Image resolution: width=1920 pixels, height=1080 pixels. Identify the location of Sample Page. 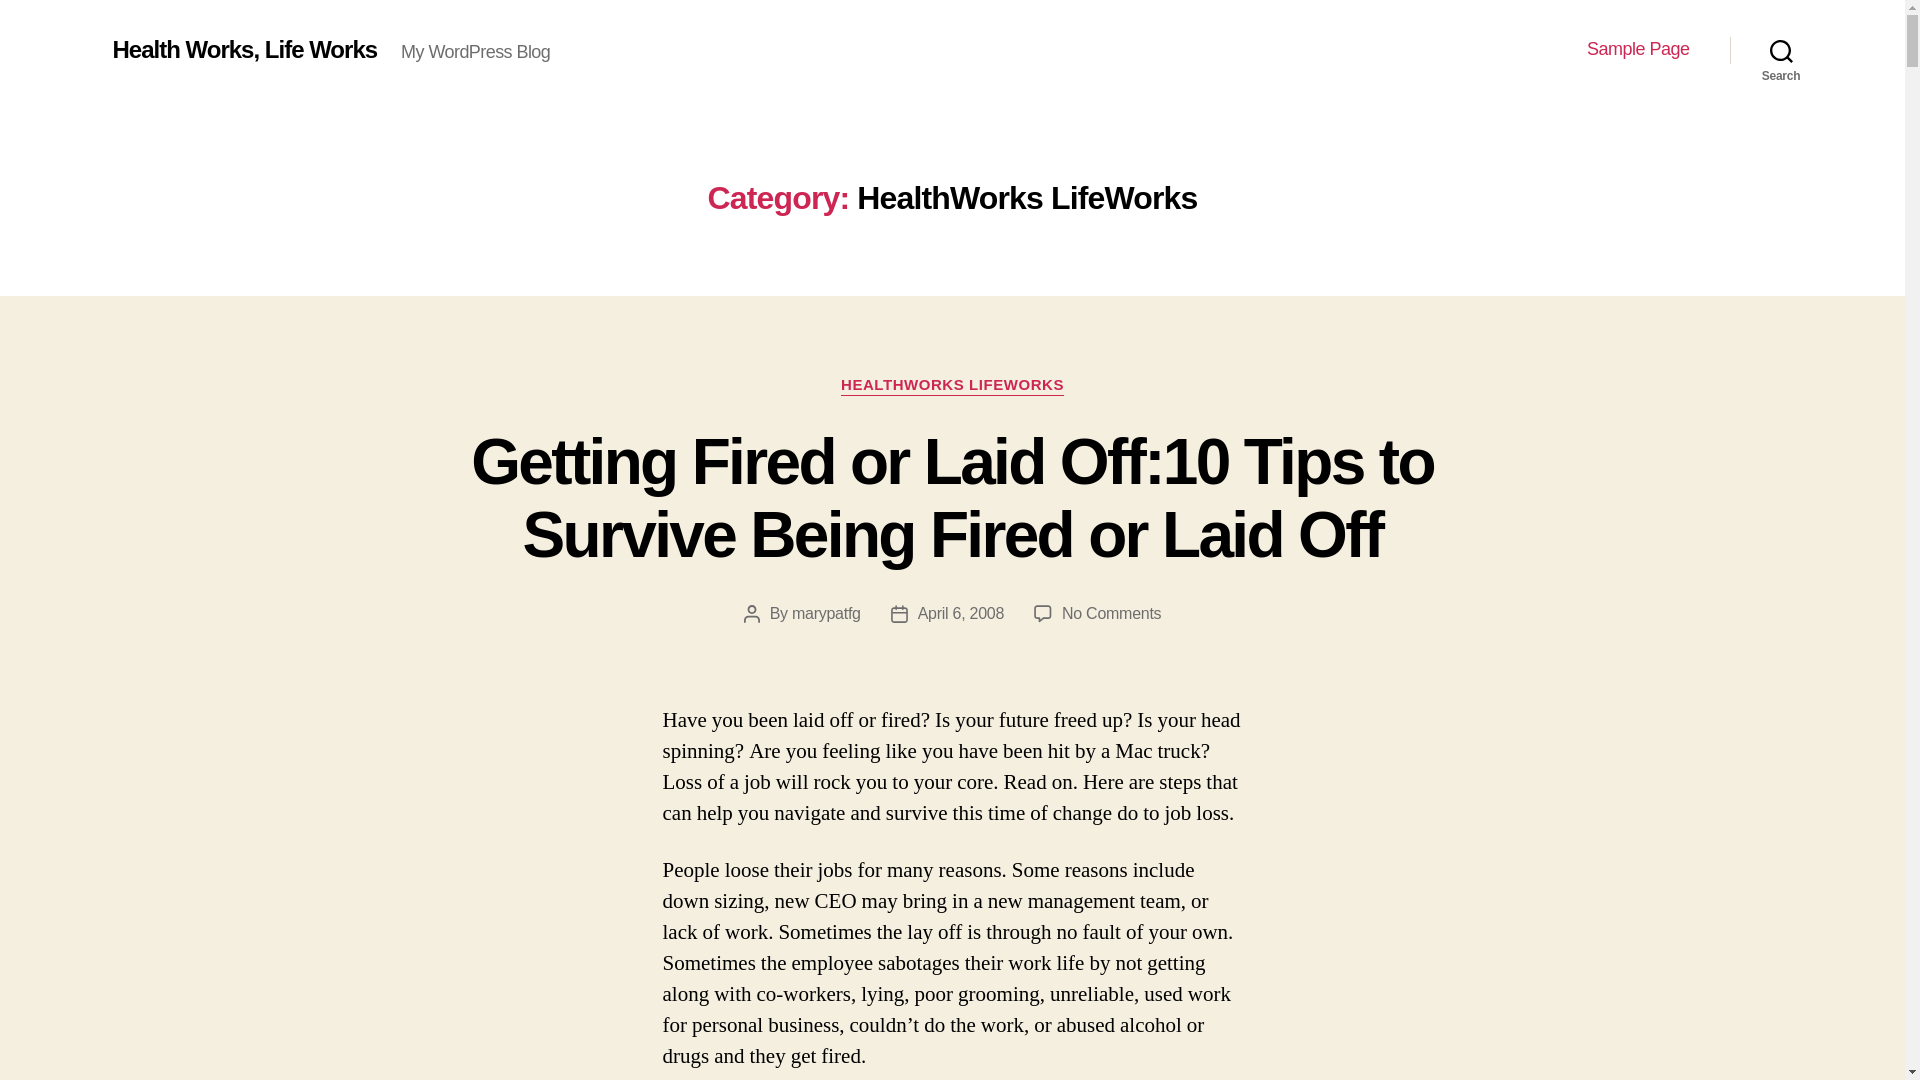
(1638, 49).